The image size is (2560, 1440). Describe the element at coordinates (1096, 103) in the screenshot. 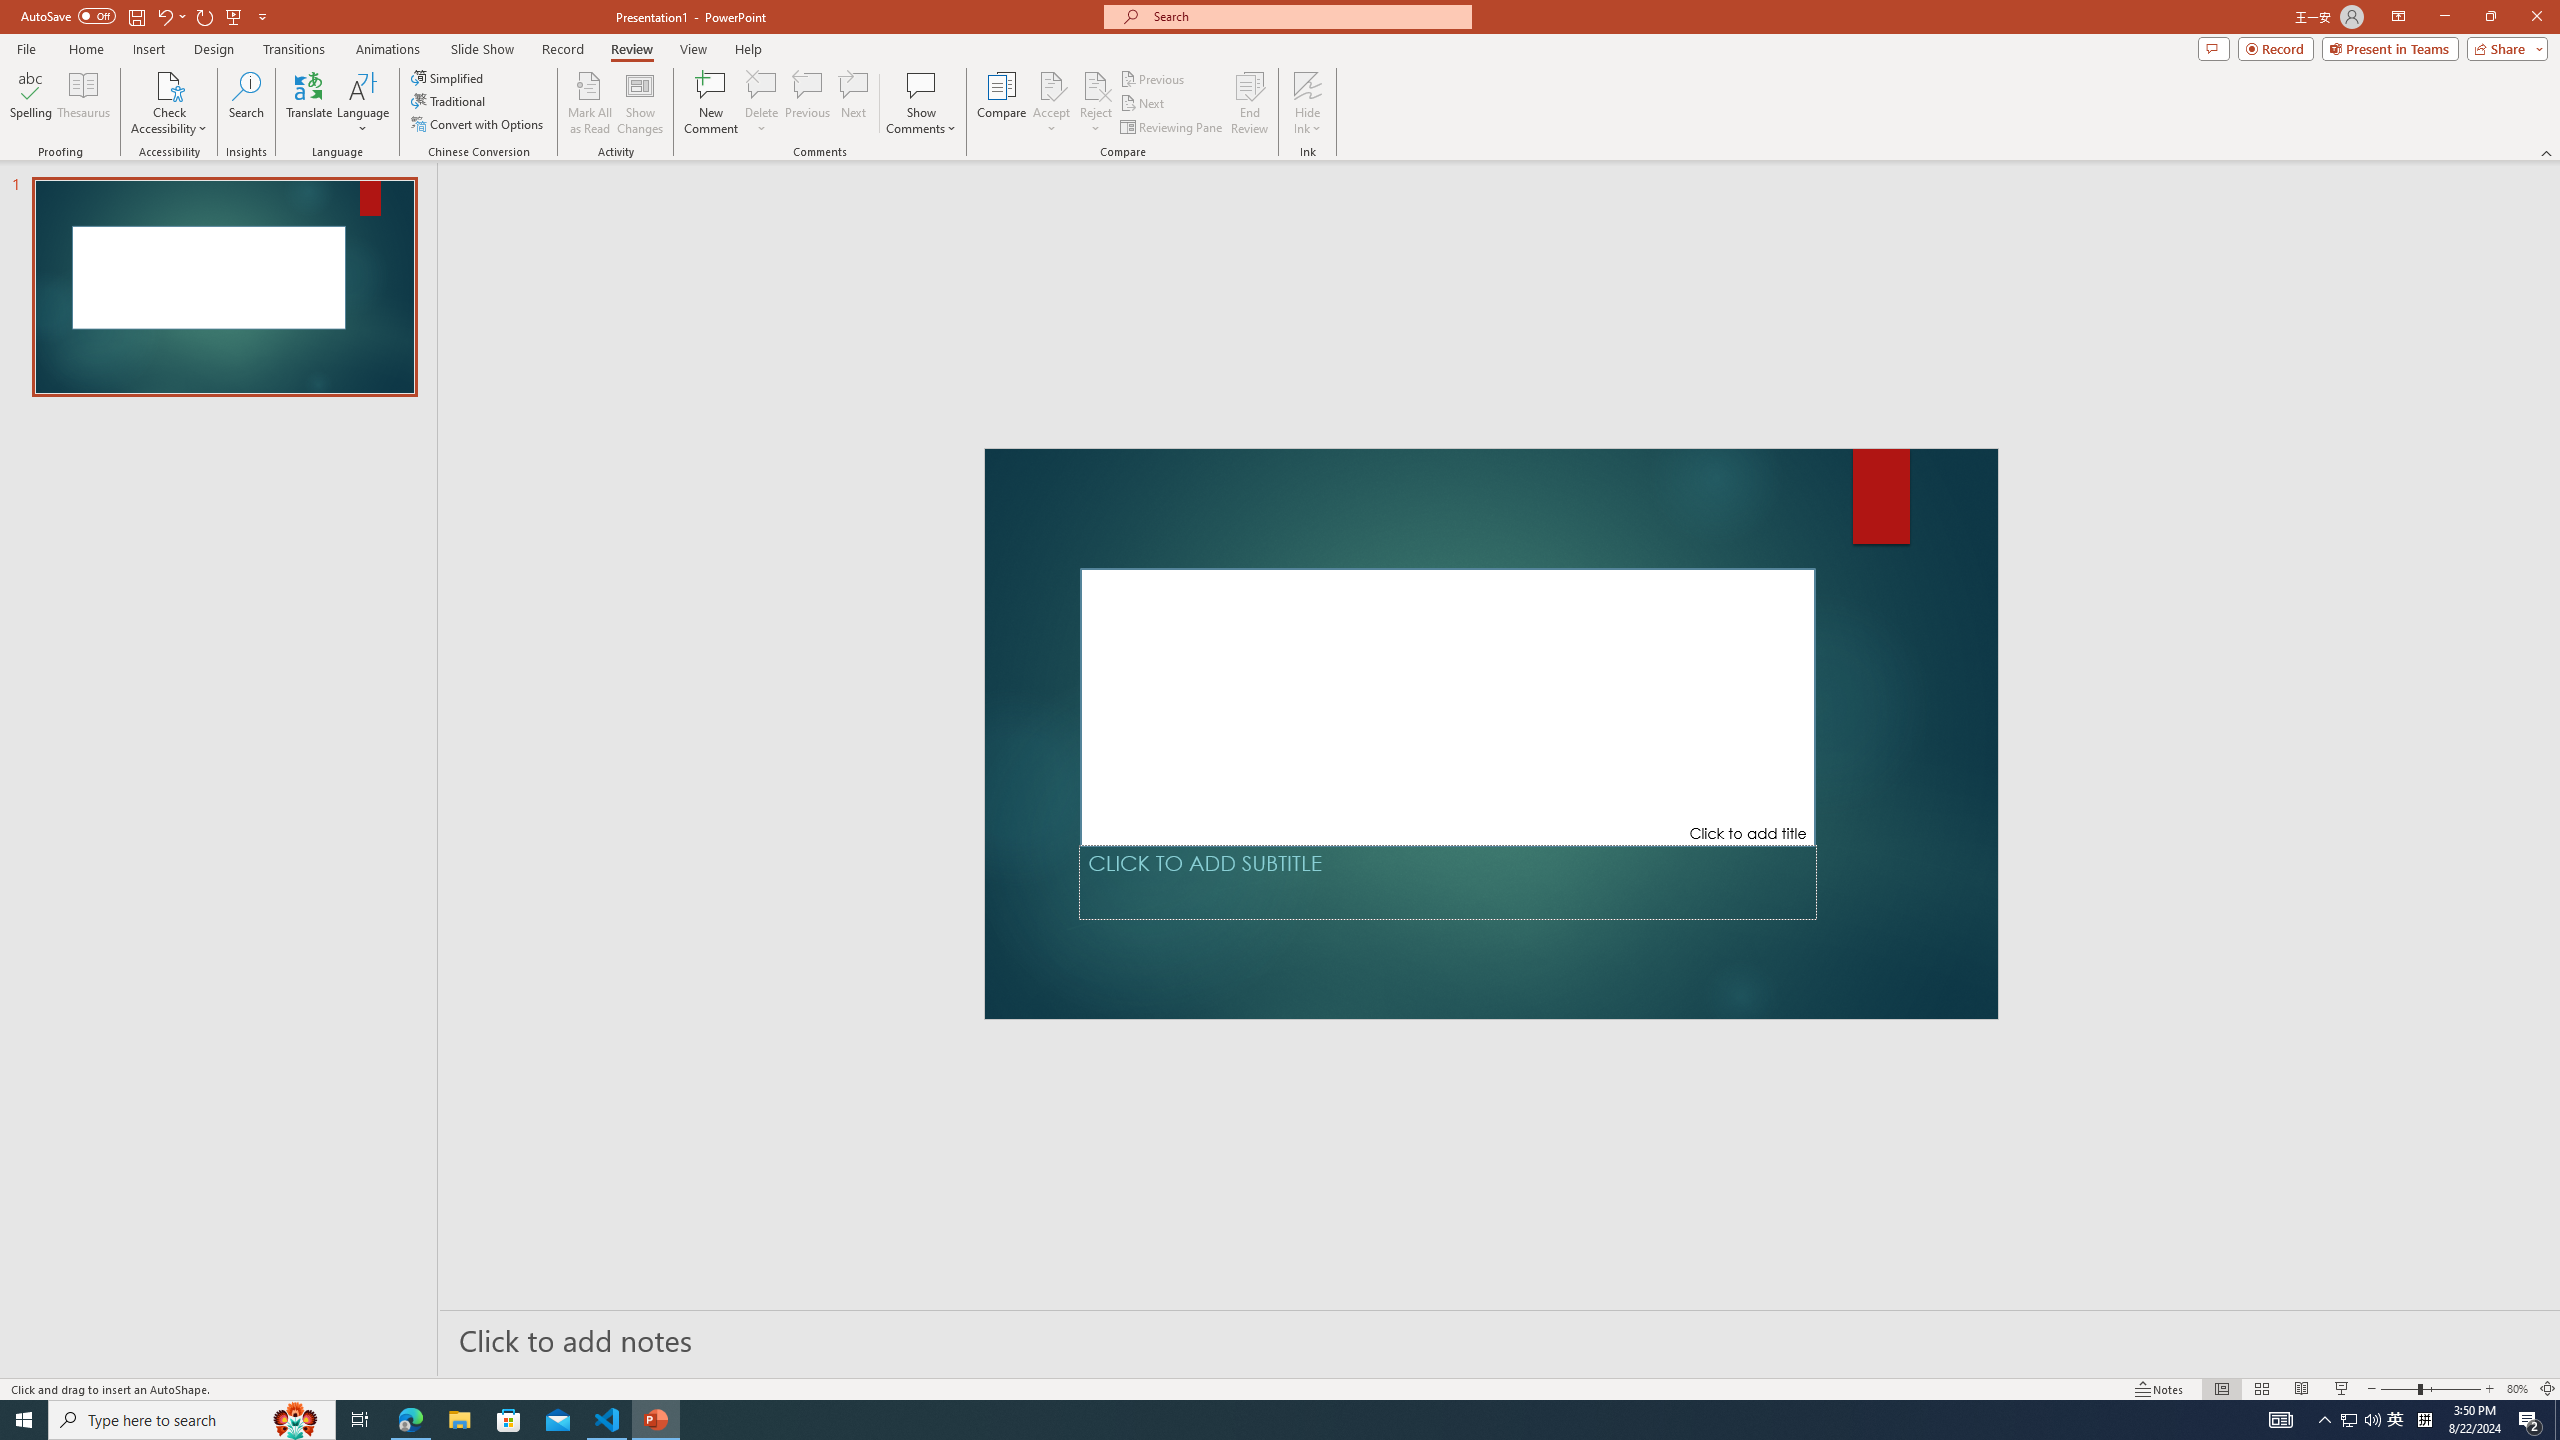

I see `Reject` at that location.